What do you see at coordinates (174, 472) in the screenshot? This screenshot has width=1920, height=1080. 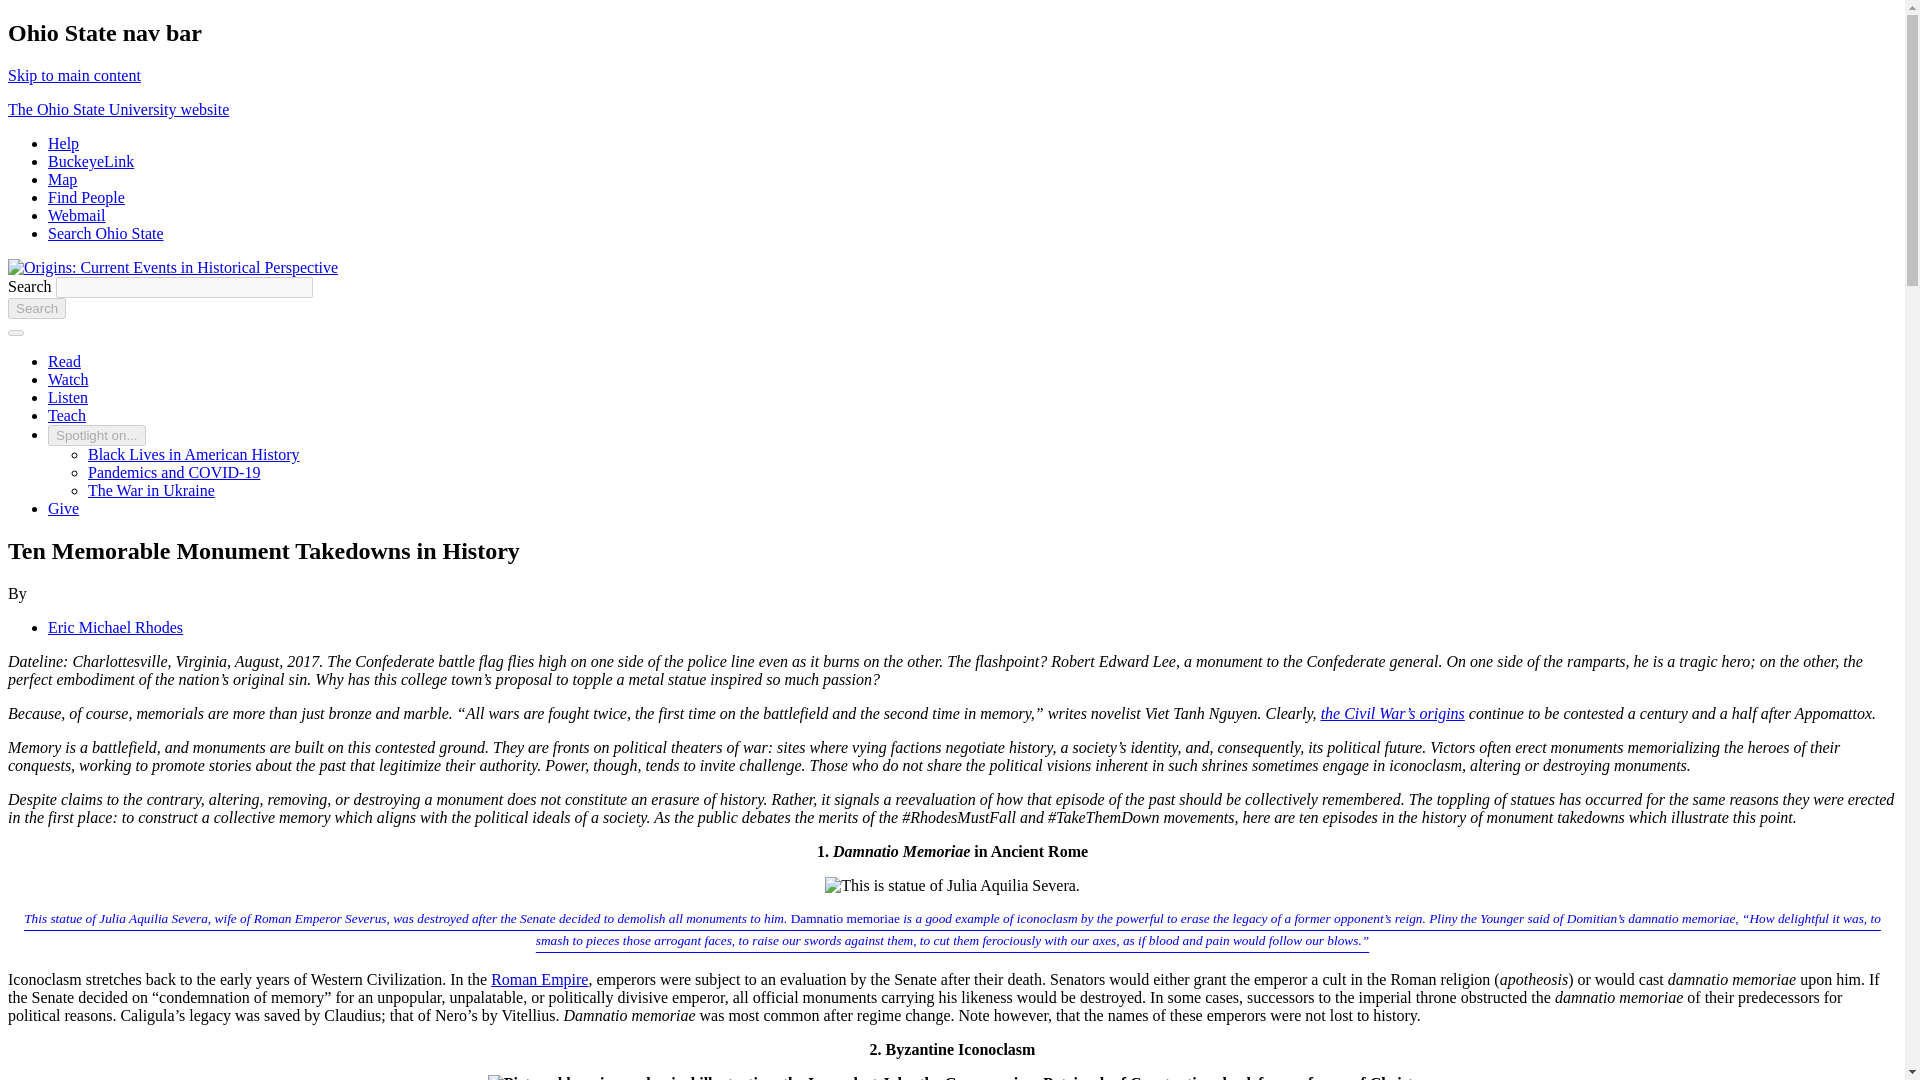 I see `Pandemics and COVID-19` at bounding box center [174, 472].